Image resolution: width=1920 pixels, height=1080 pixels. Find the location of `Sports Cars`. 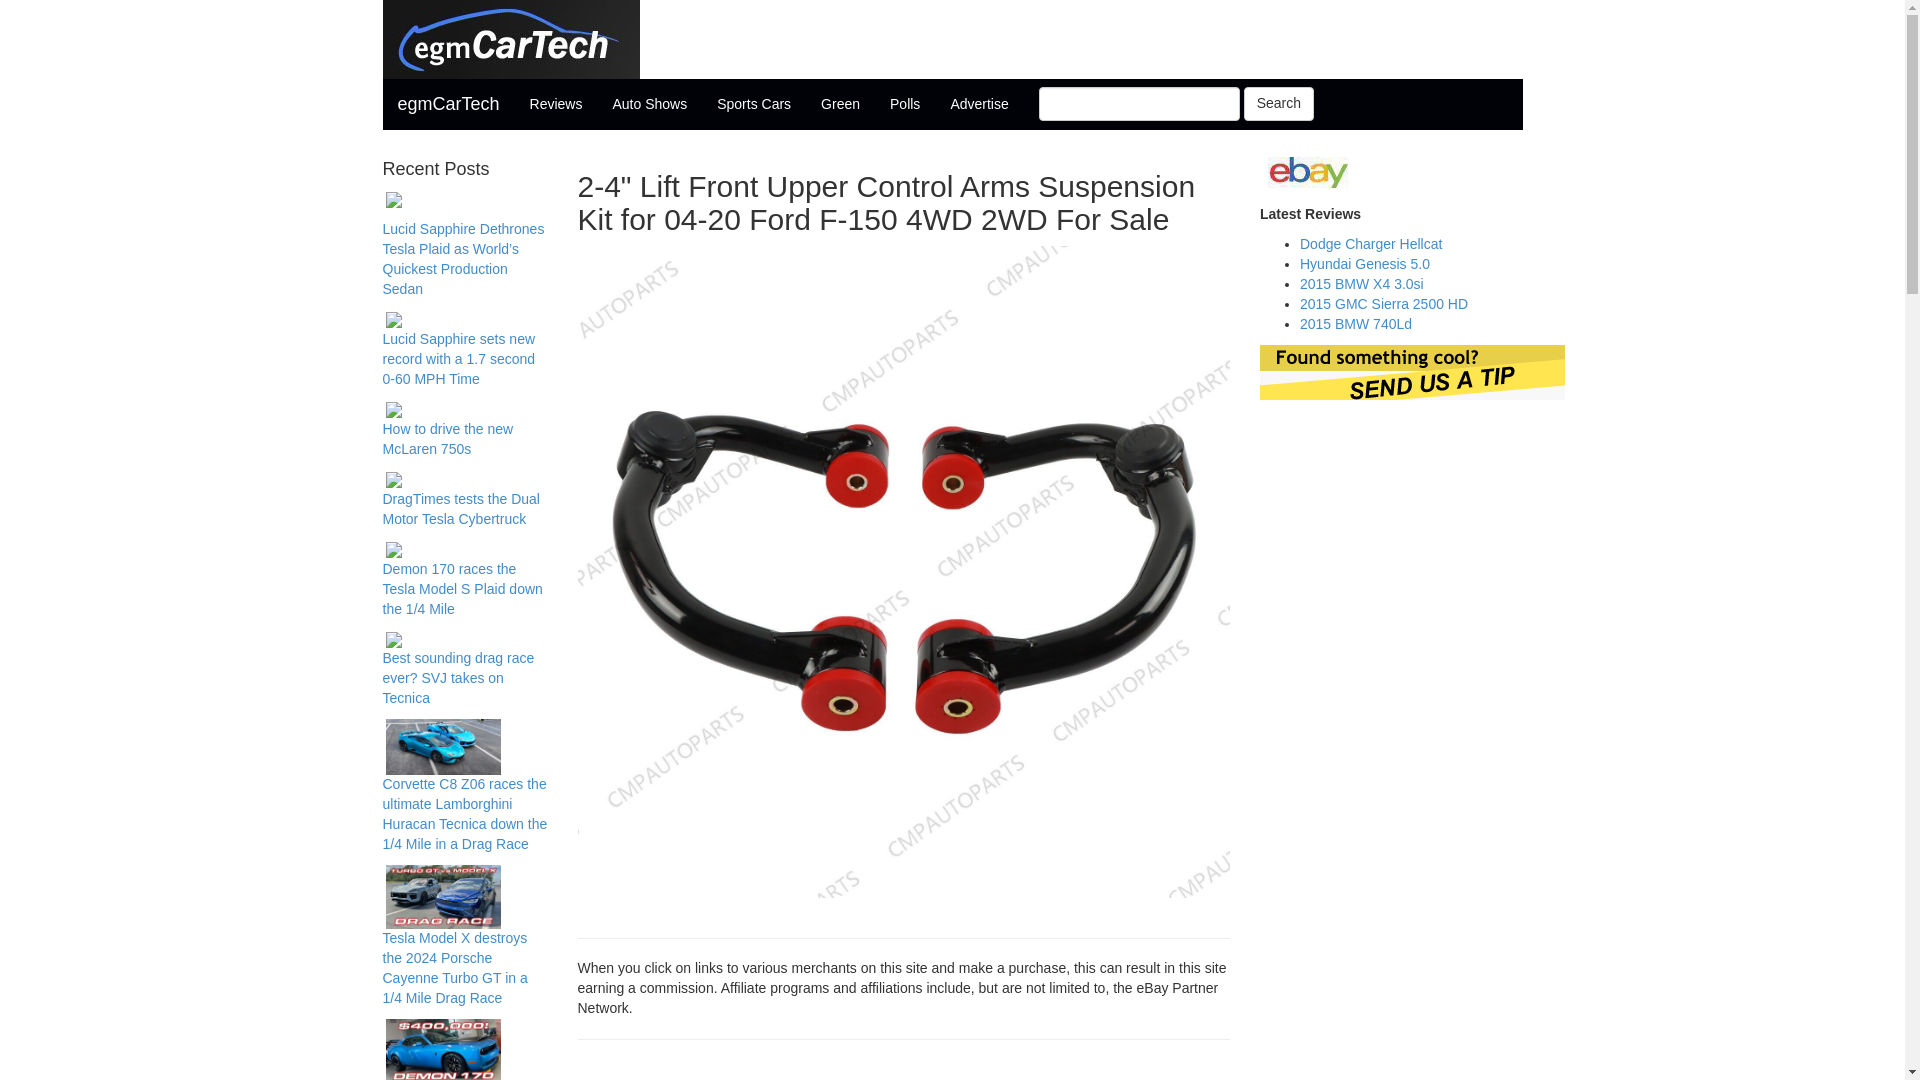

Sports Cars is located at coordinates (754, 103).